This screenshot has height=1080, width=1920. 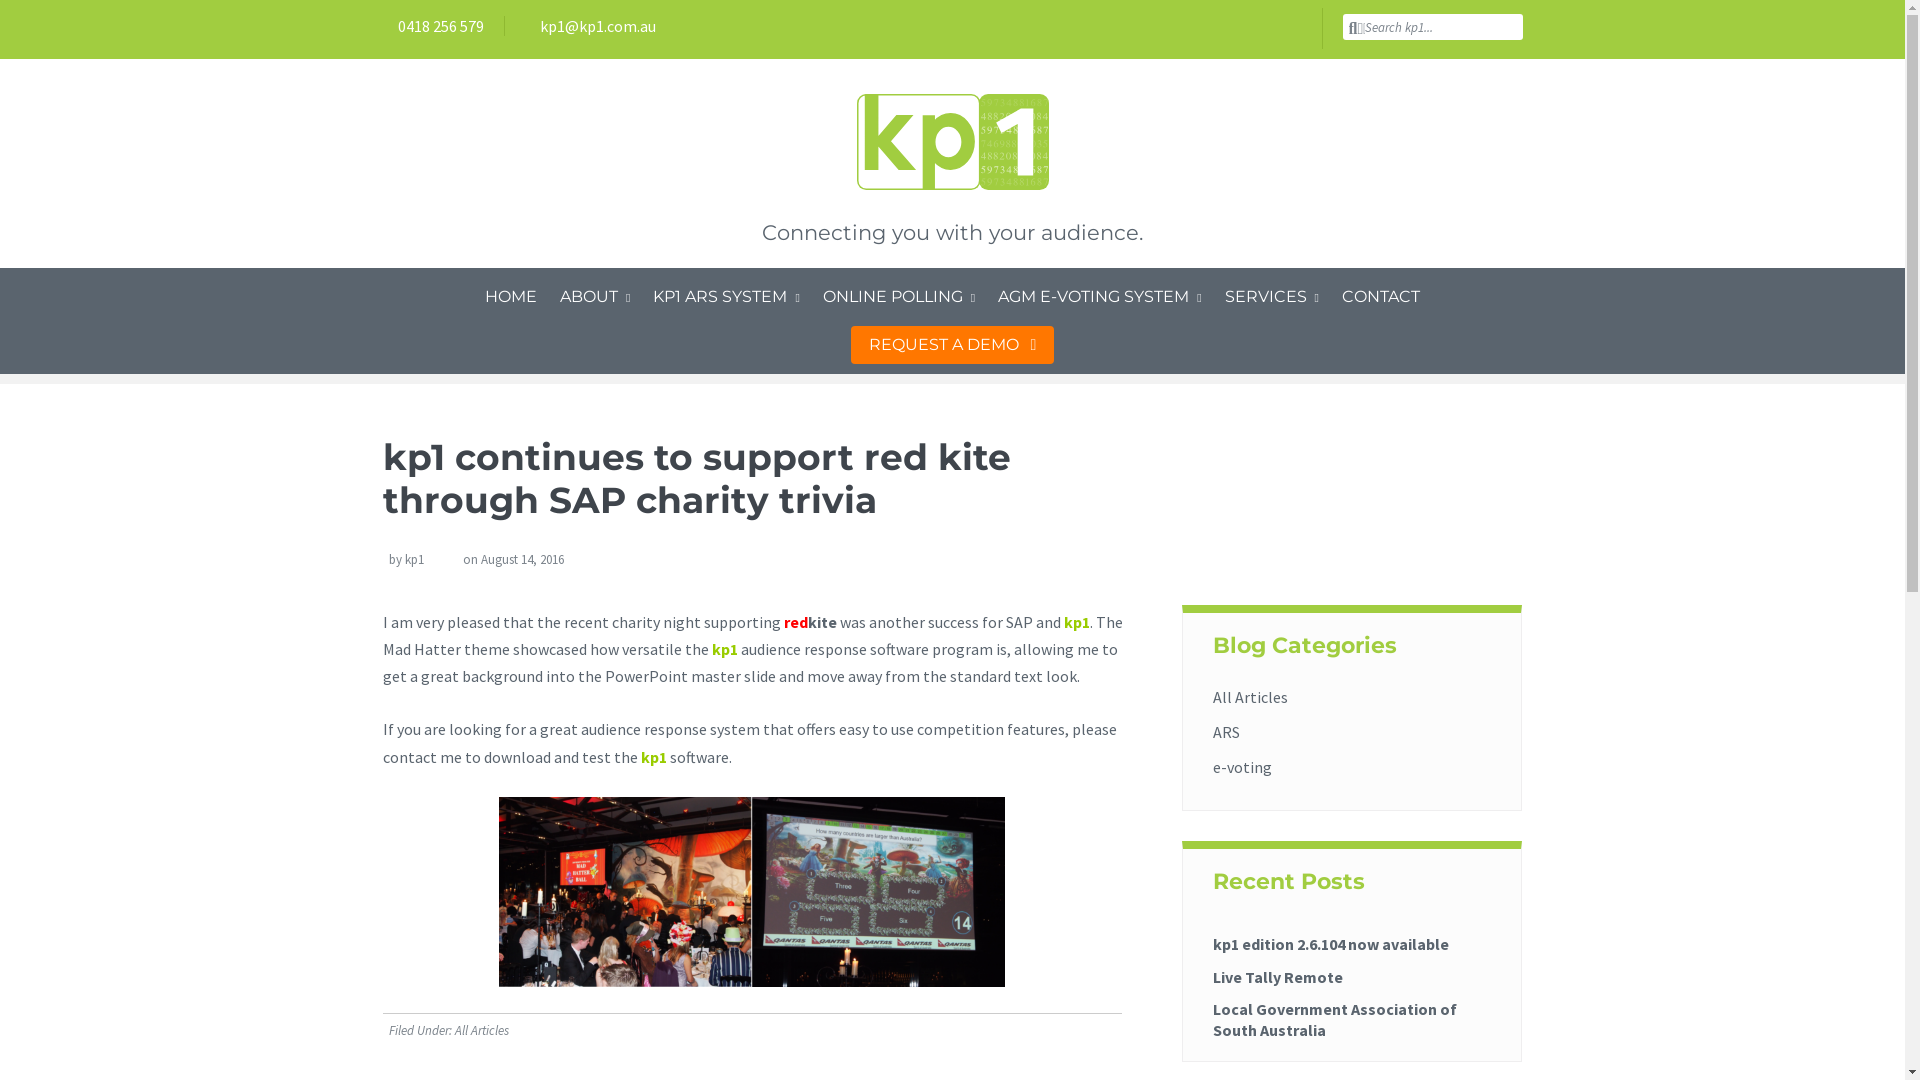 What do you see at coordinates (1278, 971) in the screenshot?
I see `Live Tally Remote` at bounding box center [1278, 971].